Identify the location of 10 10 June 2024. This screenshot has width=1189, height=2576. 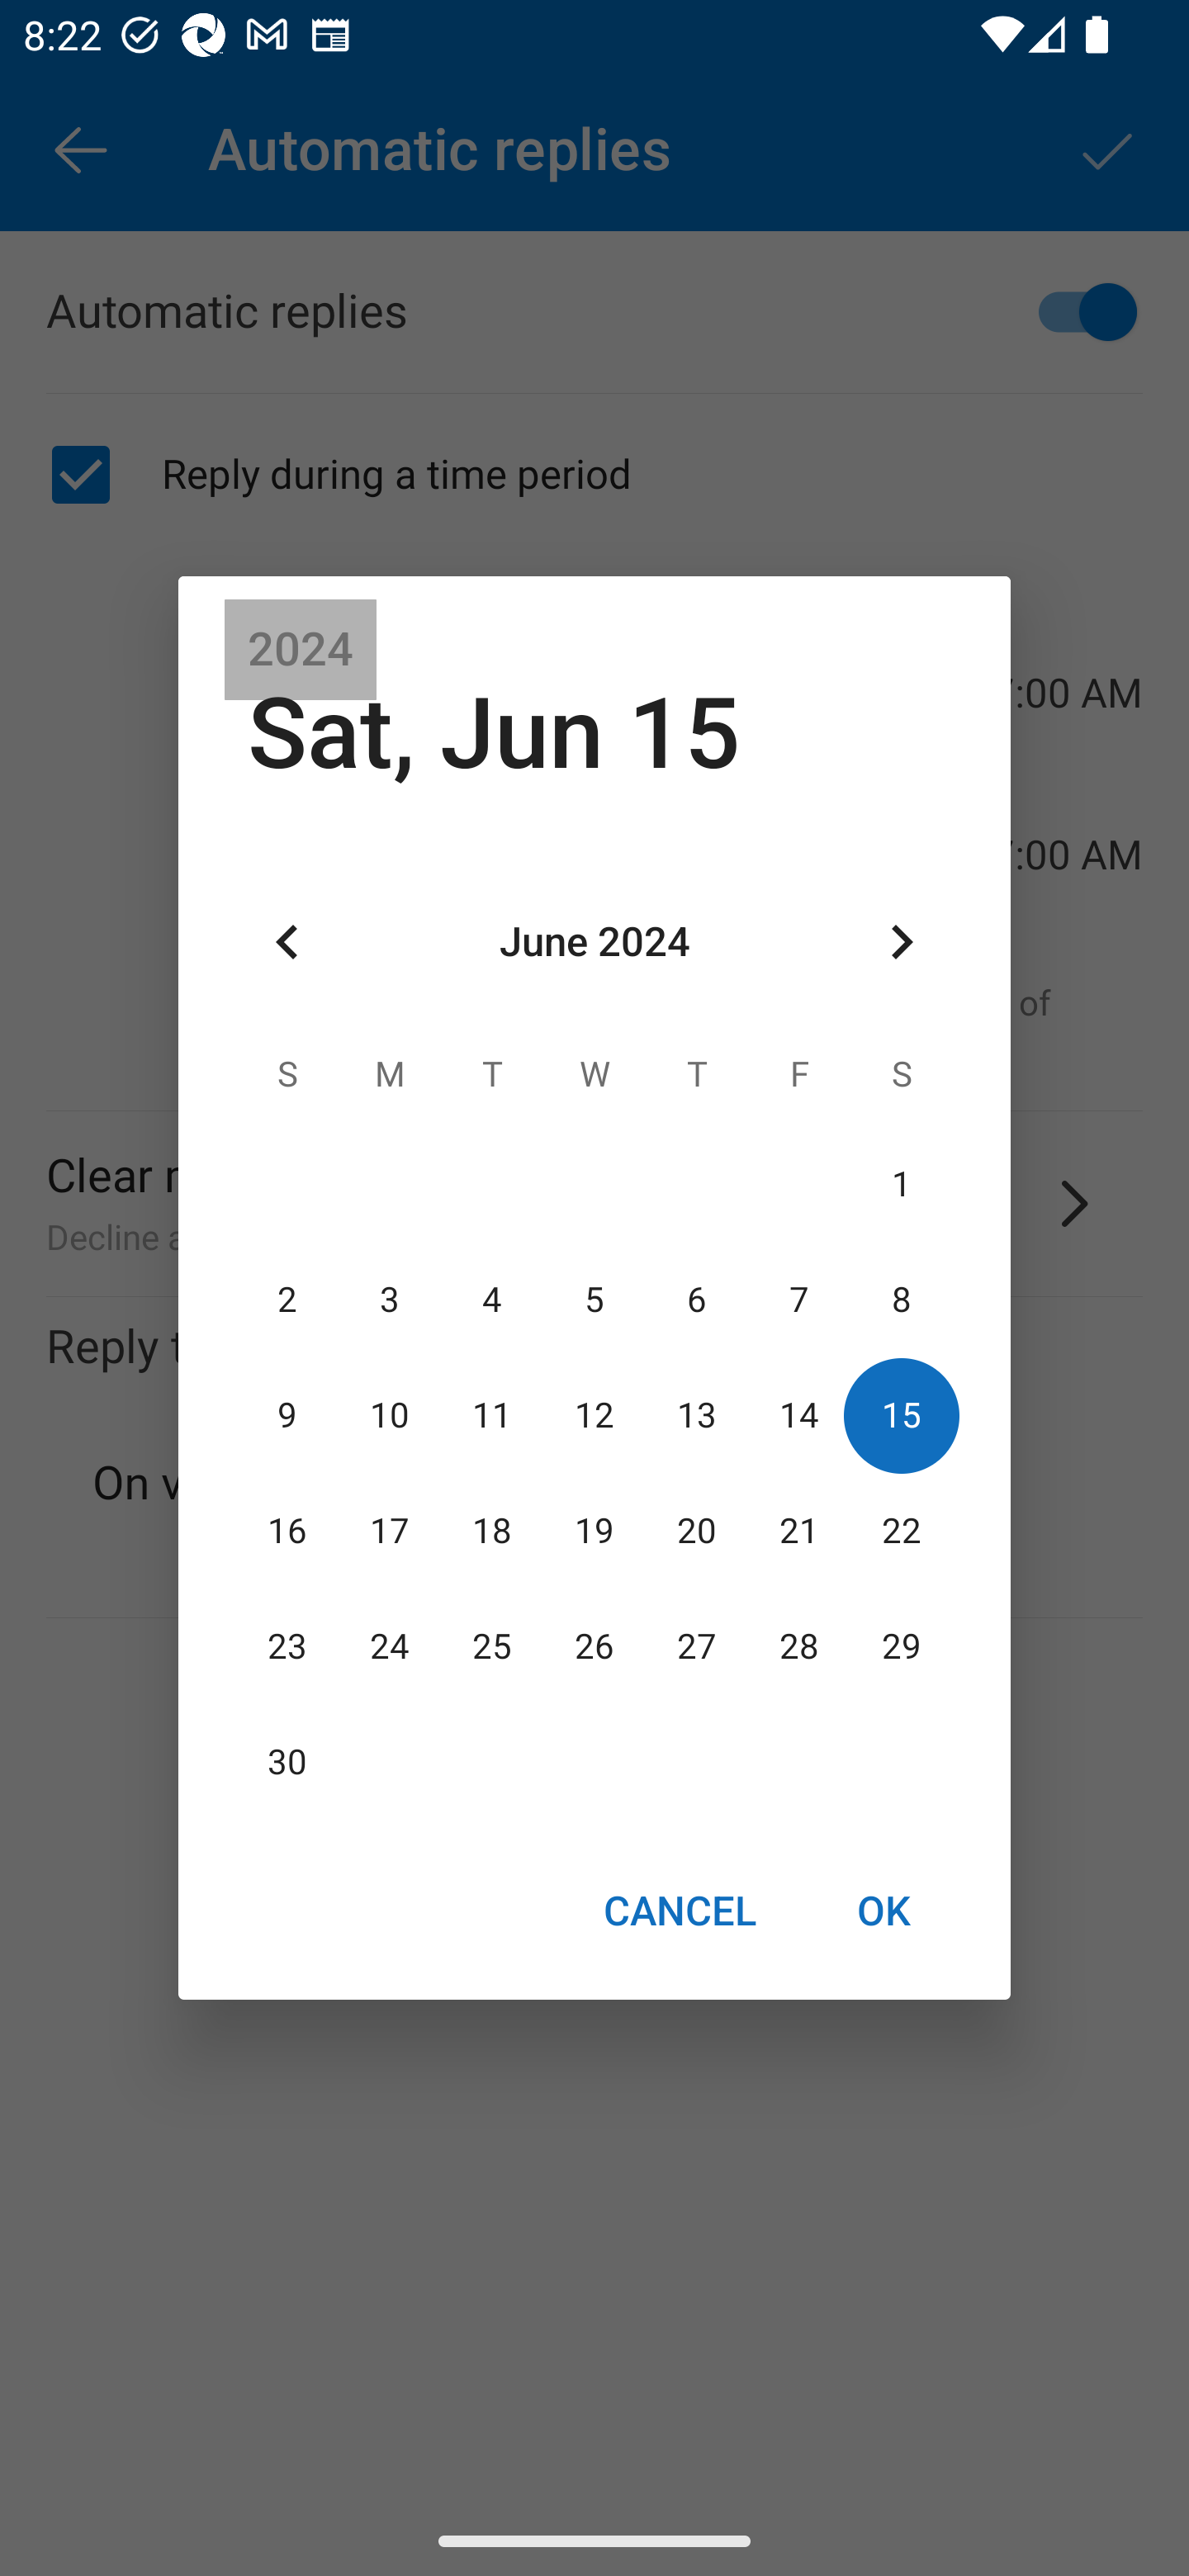
(390, 1415).